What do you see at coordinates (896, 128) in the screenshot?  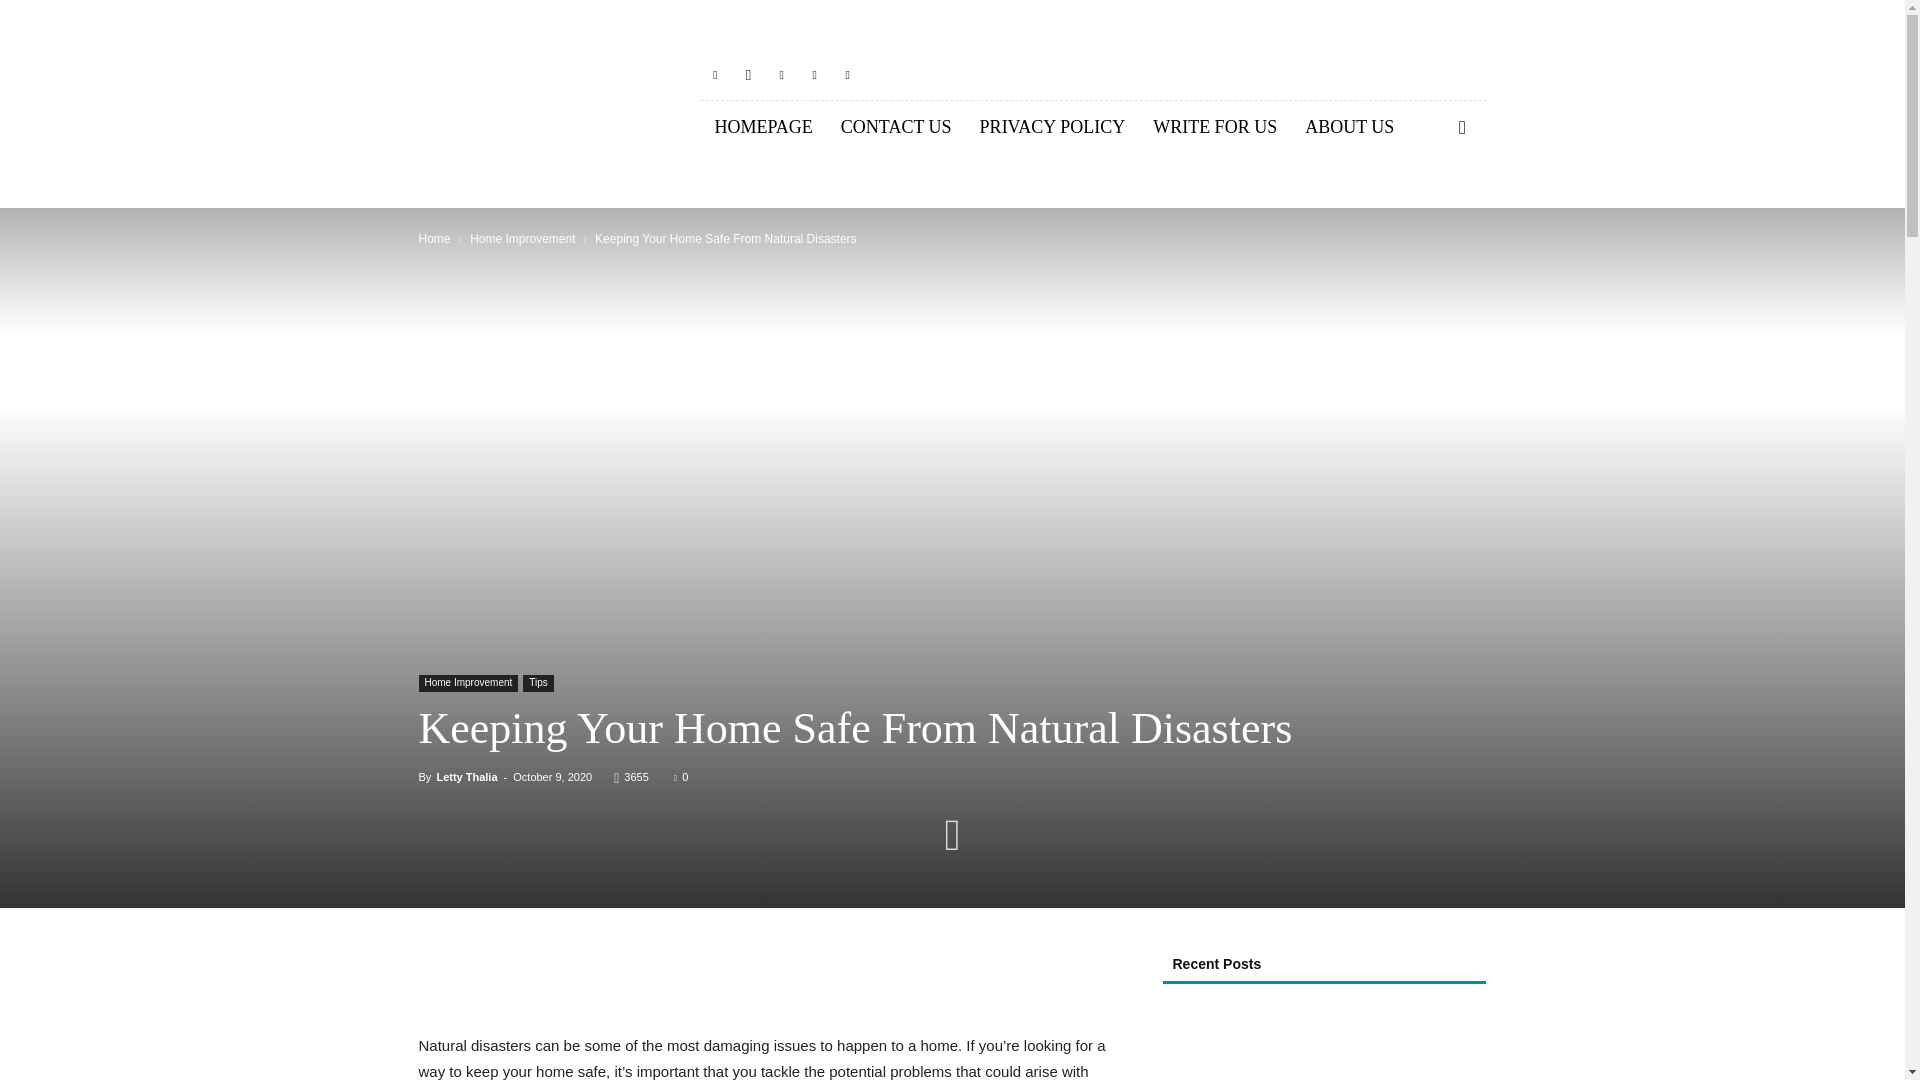 I see `CONTACT US` at bounding box center [896, 128].